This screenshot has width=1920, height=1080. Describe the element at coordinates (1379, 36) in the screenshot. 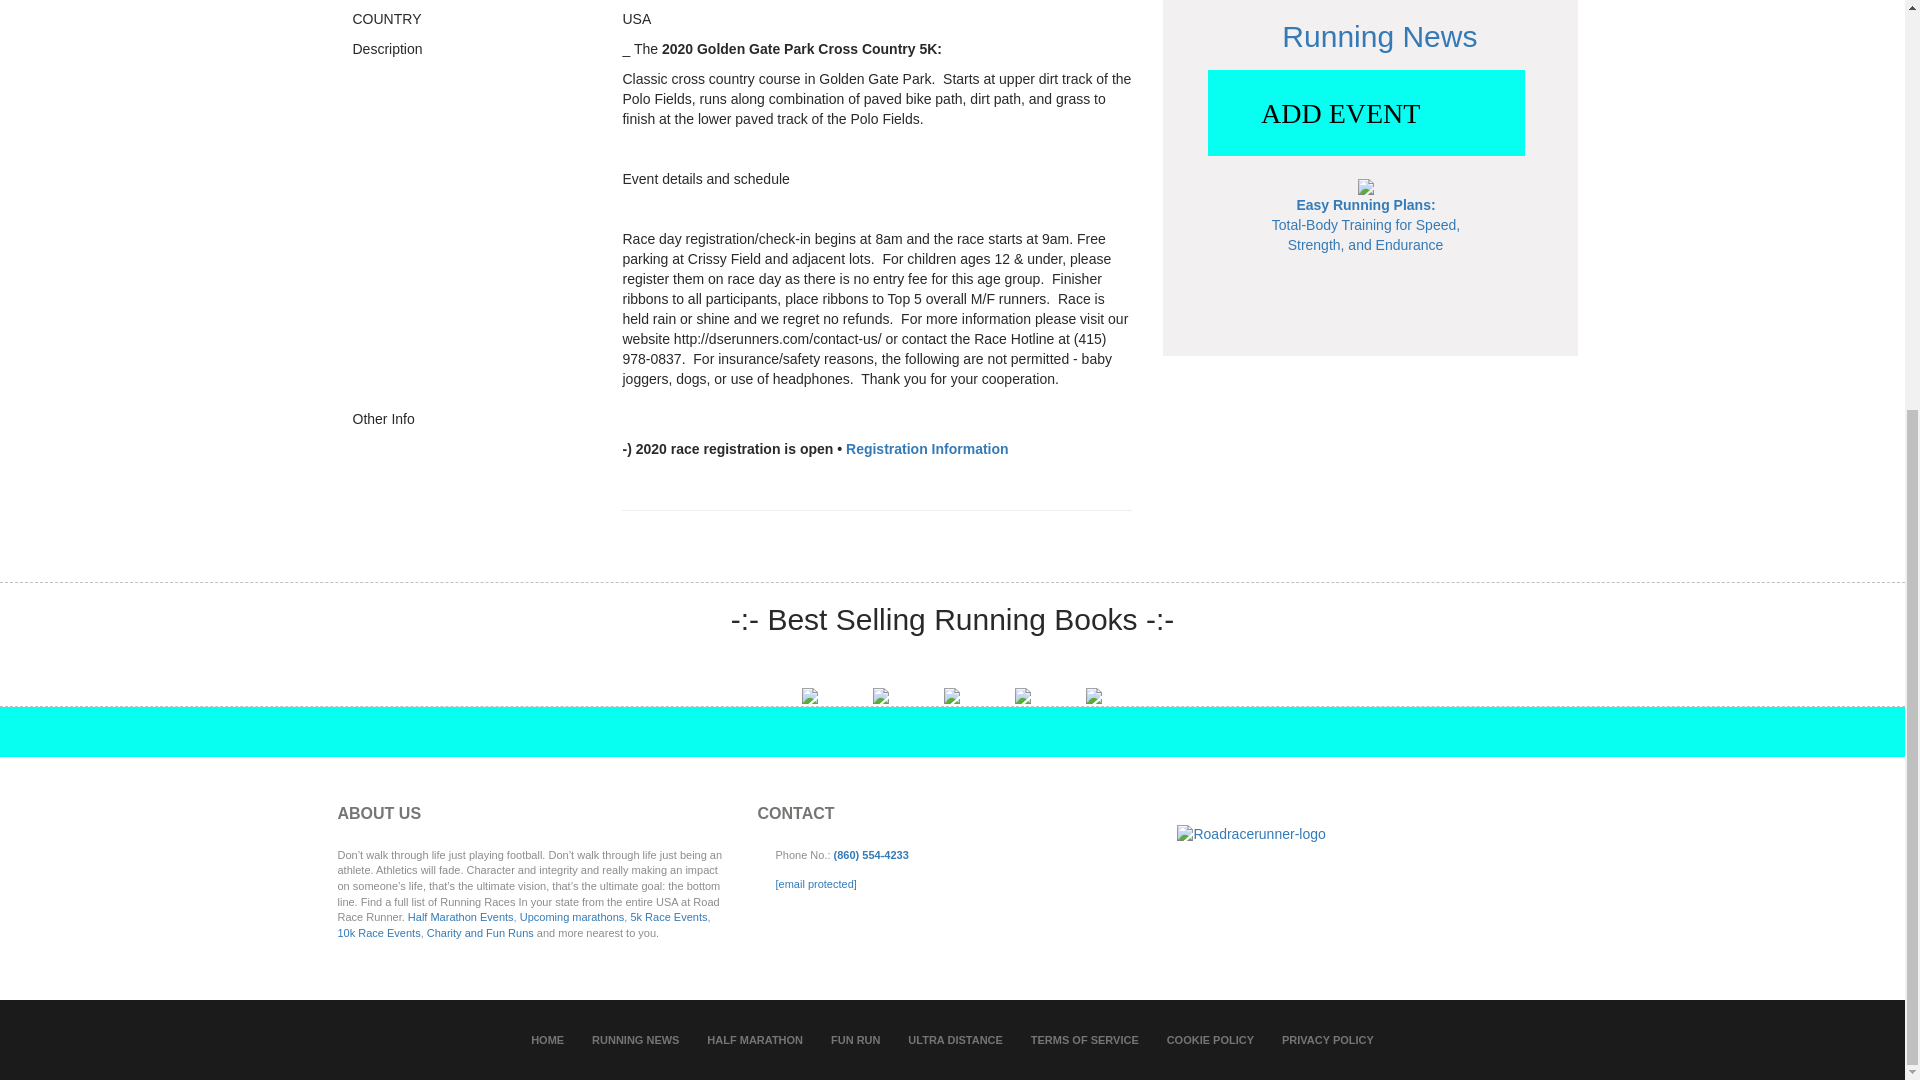

I see `Running News` at that location.